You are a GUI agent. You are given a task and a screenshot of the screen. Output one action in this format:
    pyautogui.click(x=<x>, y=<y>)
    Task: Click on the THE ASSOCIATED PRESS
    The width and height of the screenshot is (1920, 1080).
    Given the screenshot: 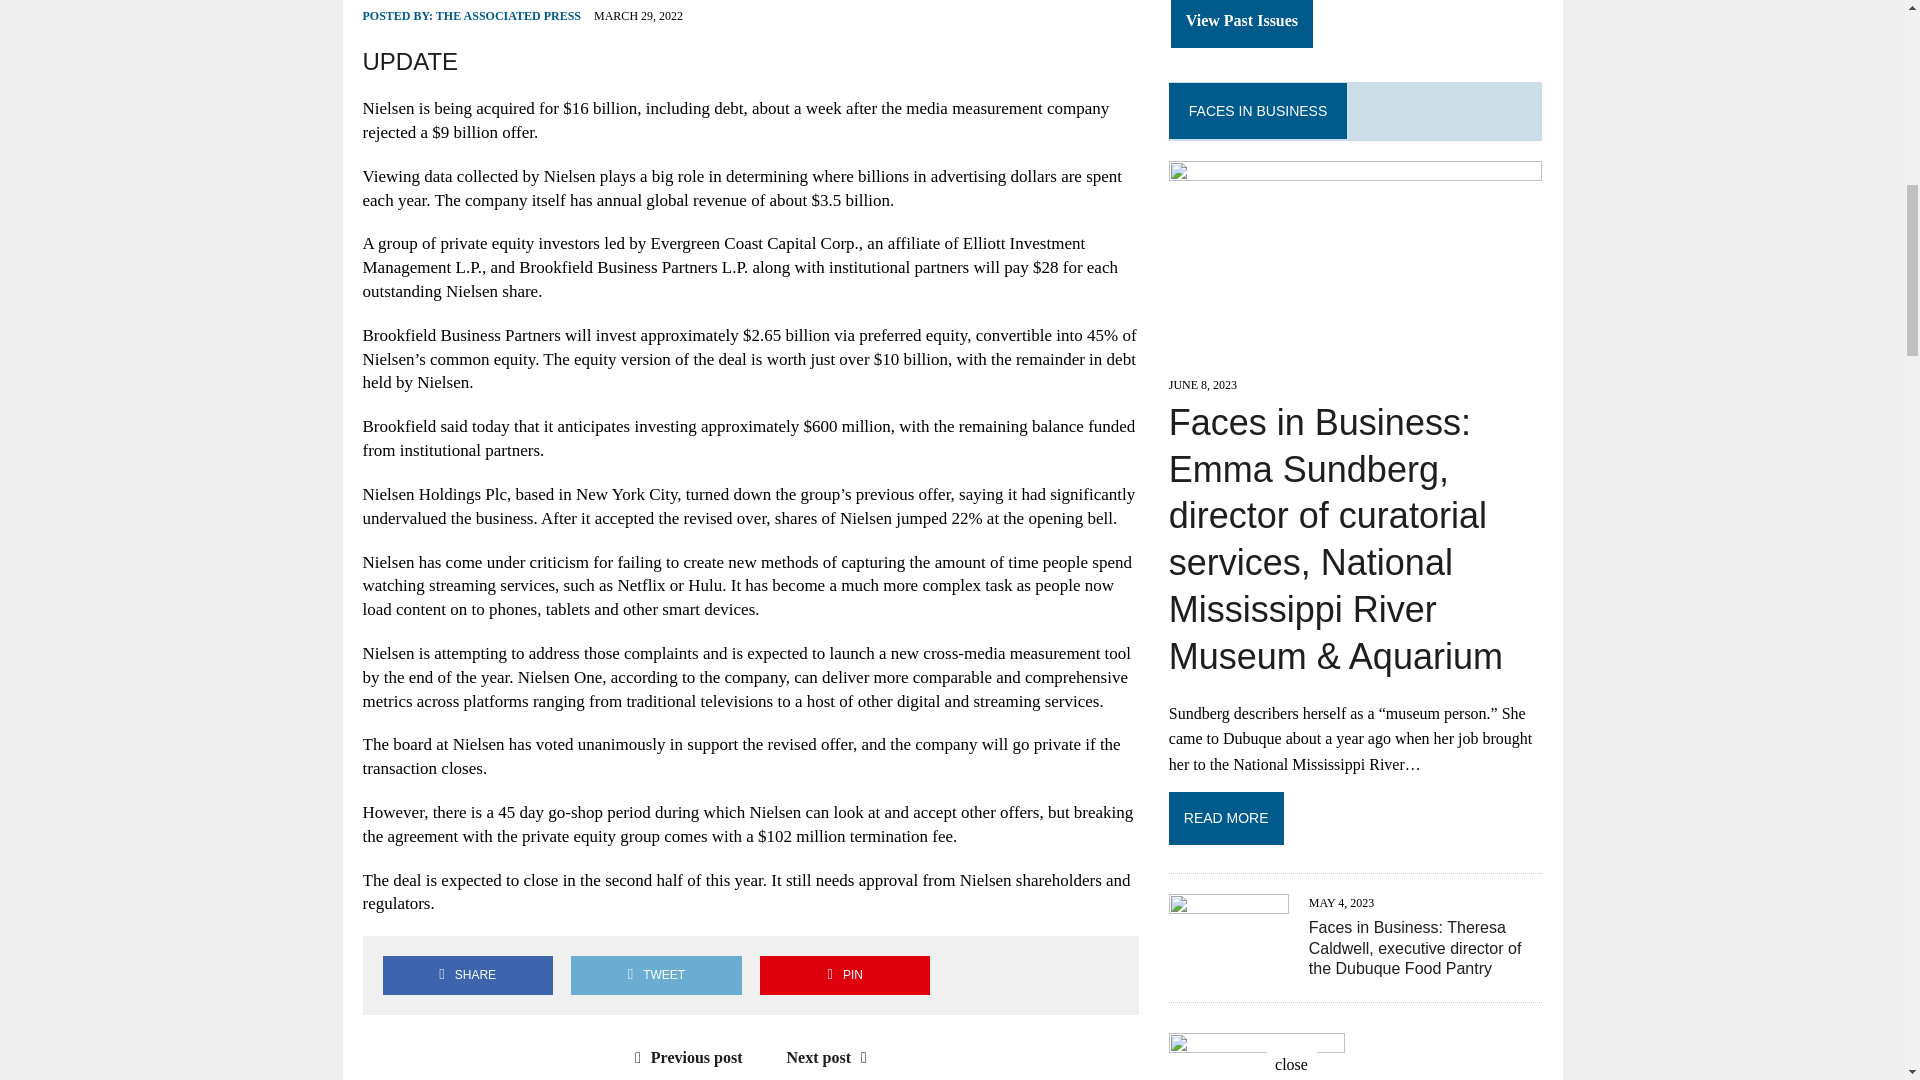 What is the action you would take?
    pyautogui.click(x=508, y=15)
    